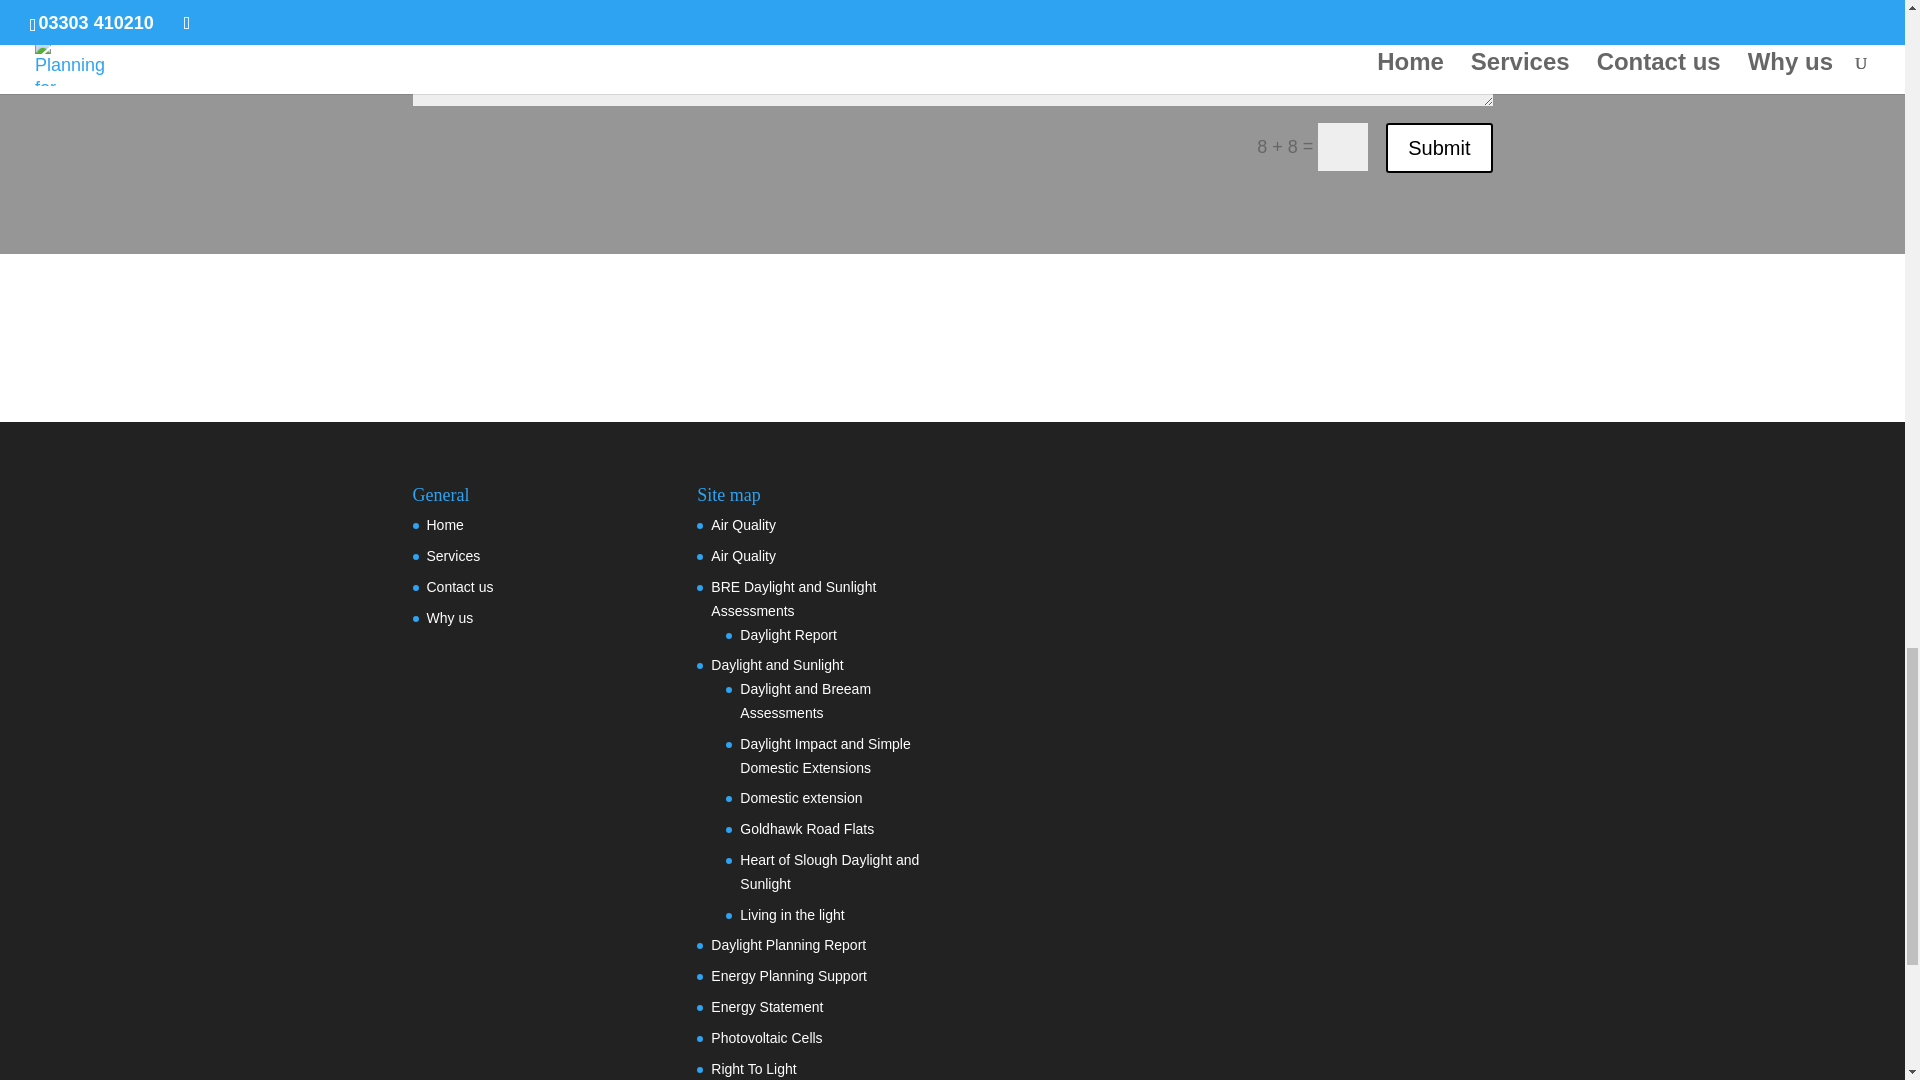 The height and width of the screenshot is (1080, 1920). What do you see at coordinates (800, 797) in the screenshot?
I see `Domestic extension` at bounding box center [800, 797].